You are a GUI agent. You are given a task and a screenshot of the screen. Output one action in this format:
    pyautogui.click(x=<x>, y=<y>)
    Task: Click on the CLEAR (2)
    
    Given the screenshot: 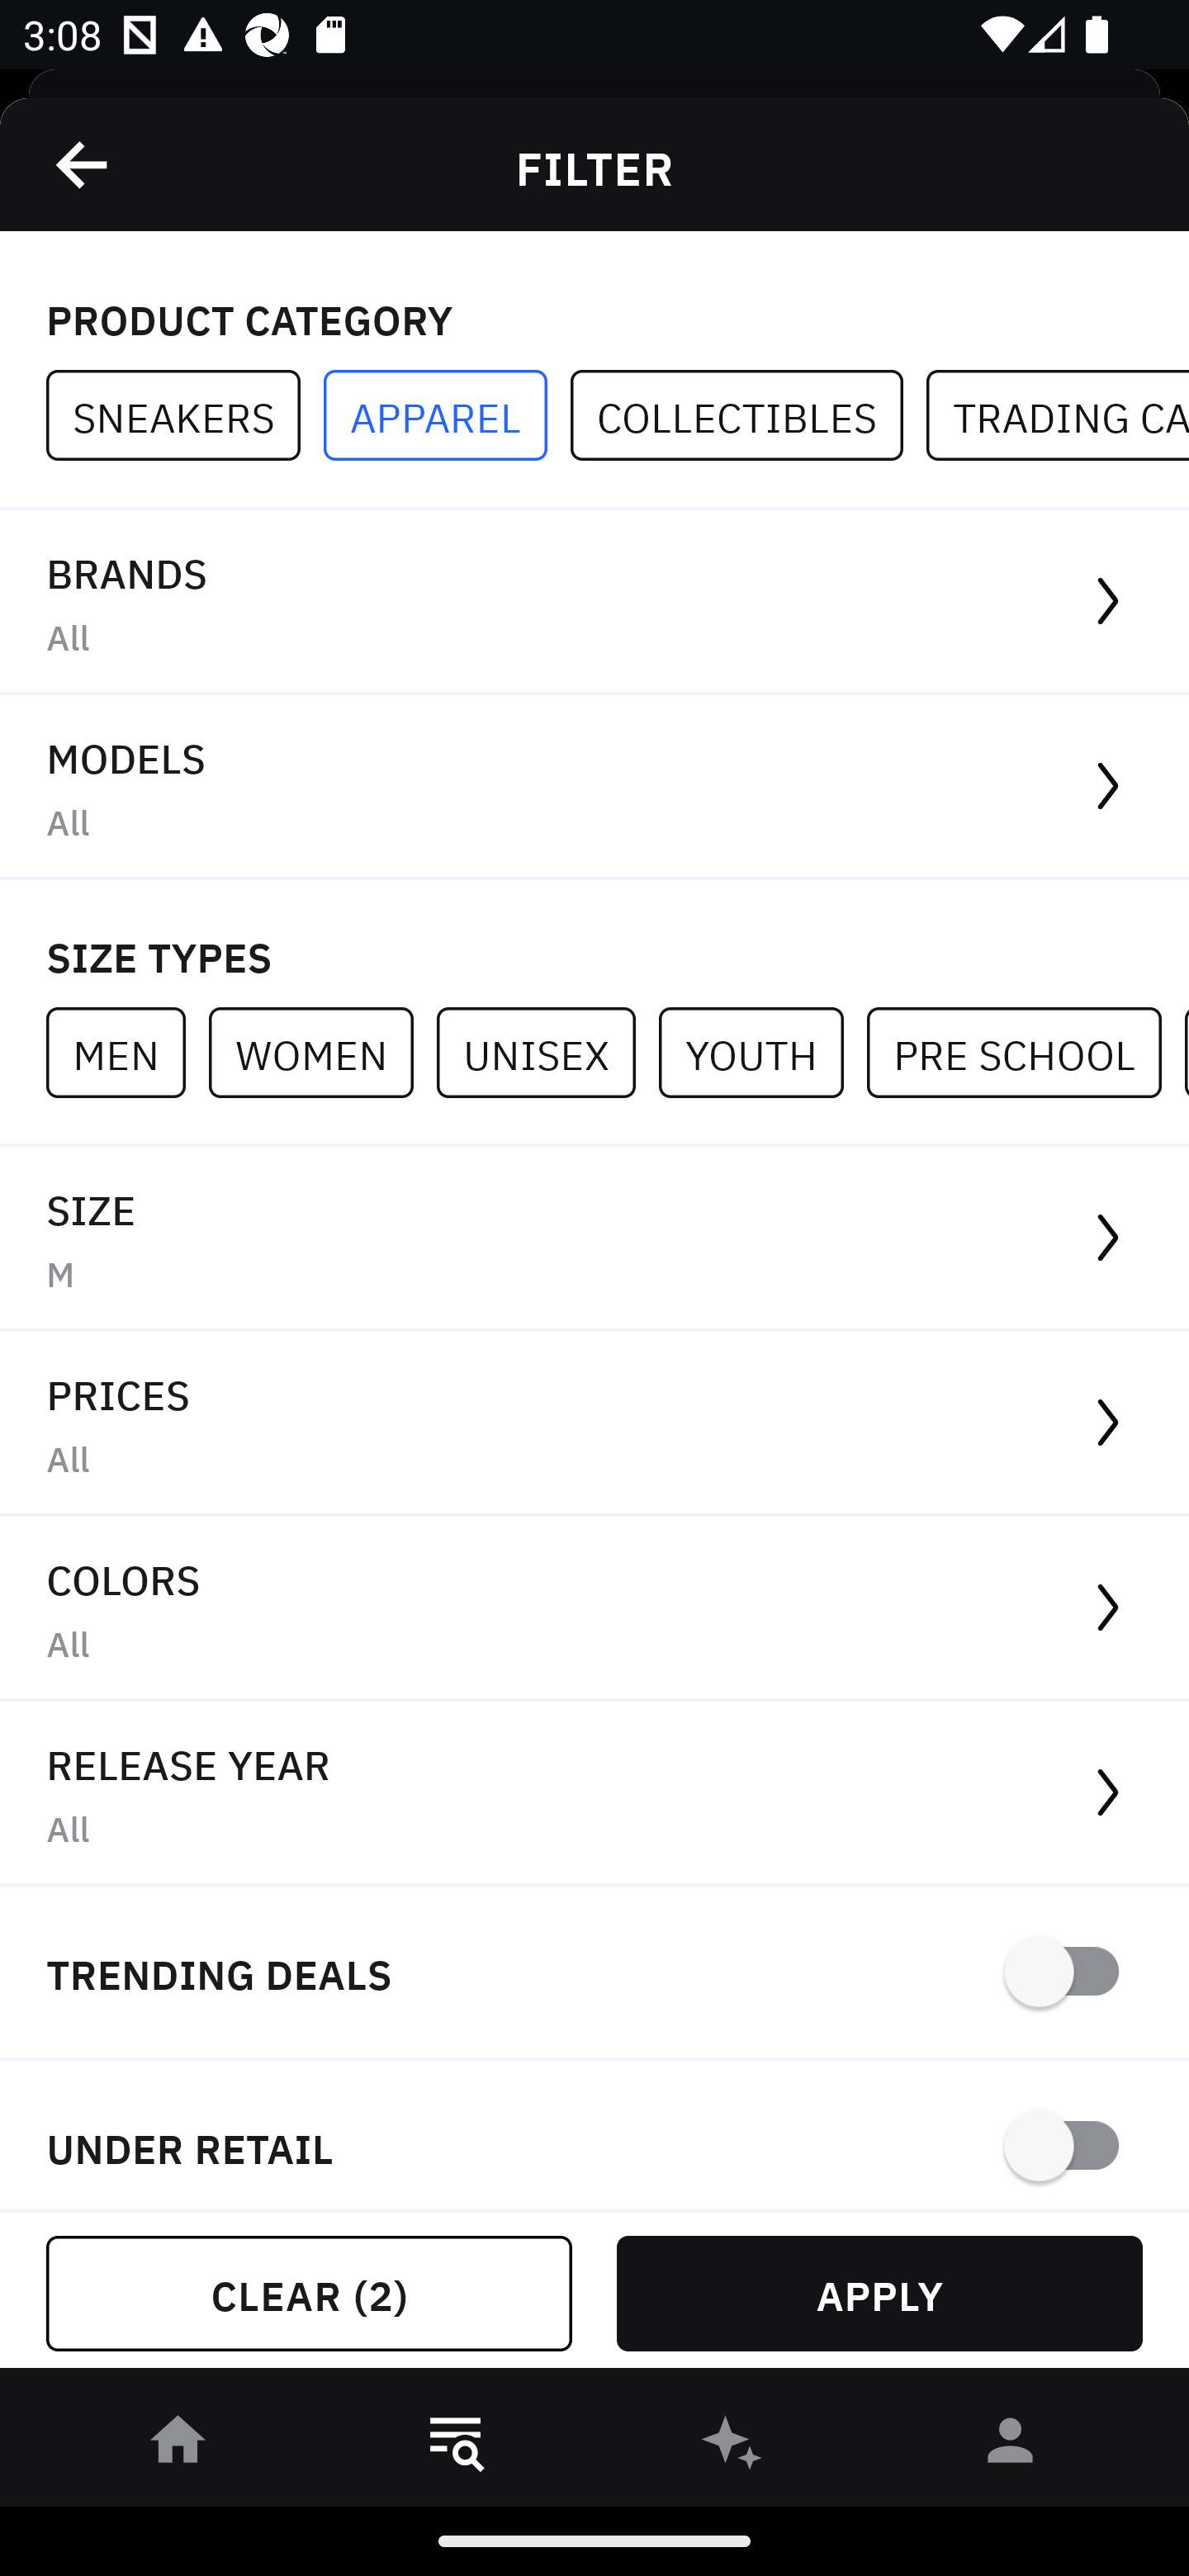 What is the action you would take?
    pyautogui.click(x=309, y=2294)
    